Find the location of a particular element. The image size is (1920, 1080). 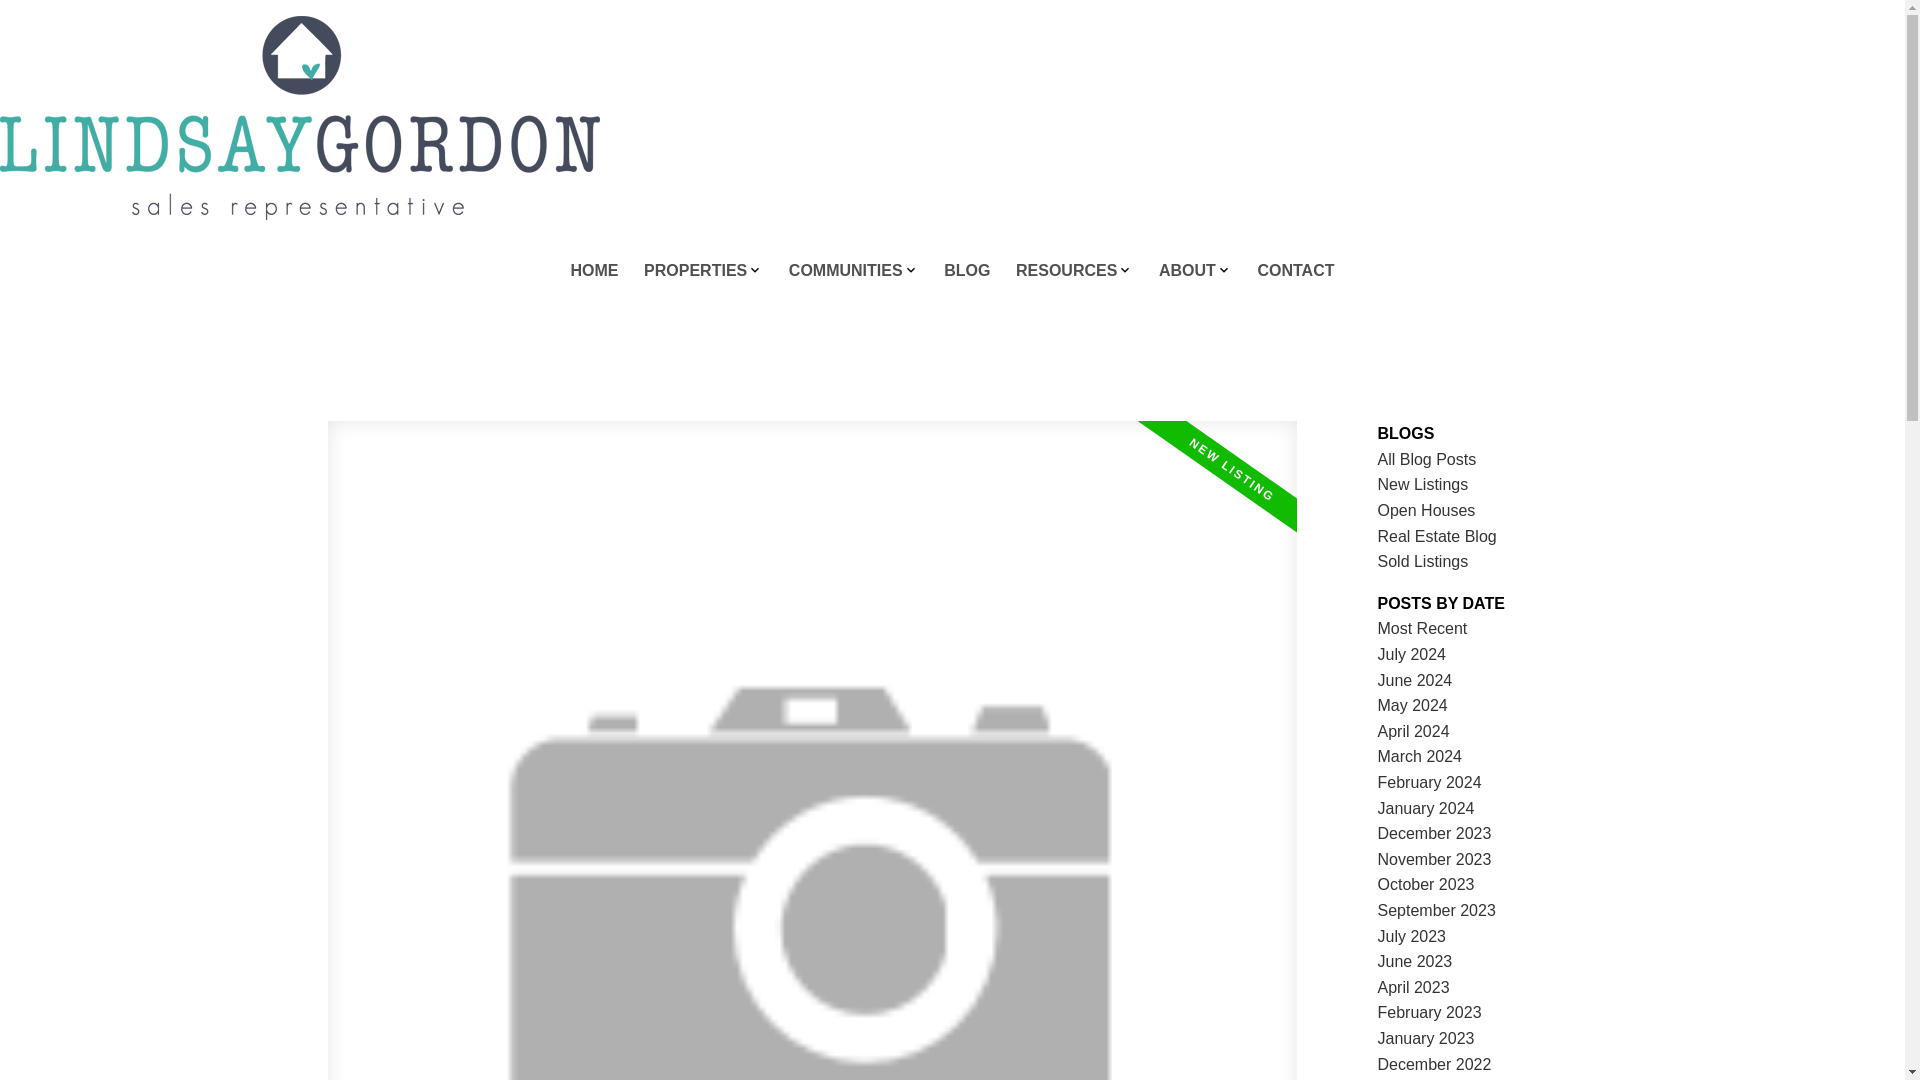

BLOG is located at coordinates (967, 272).